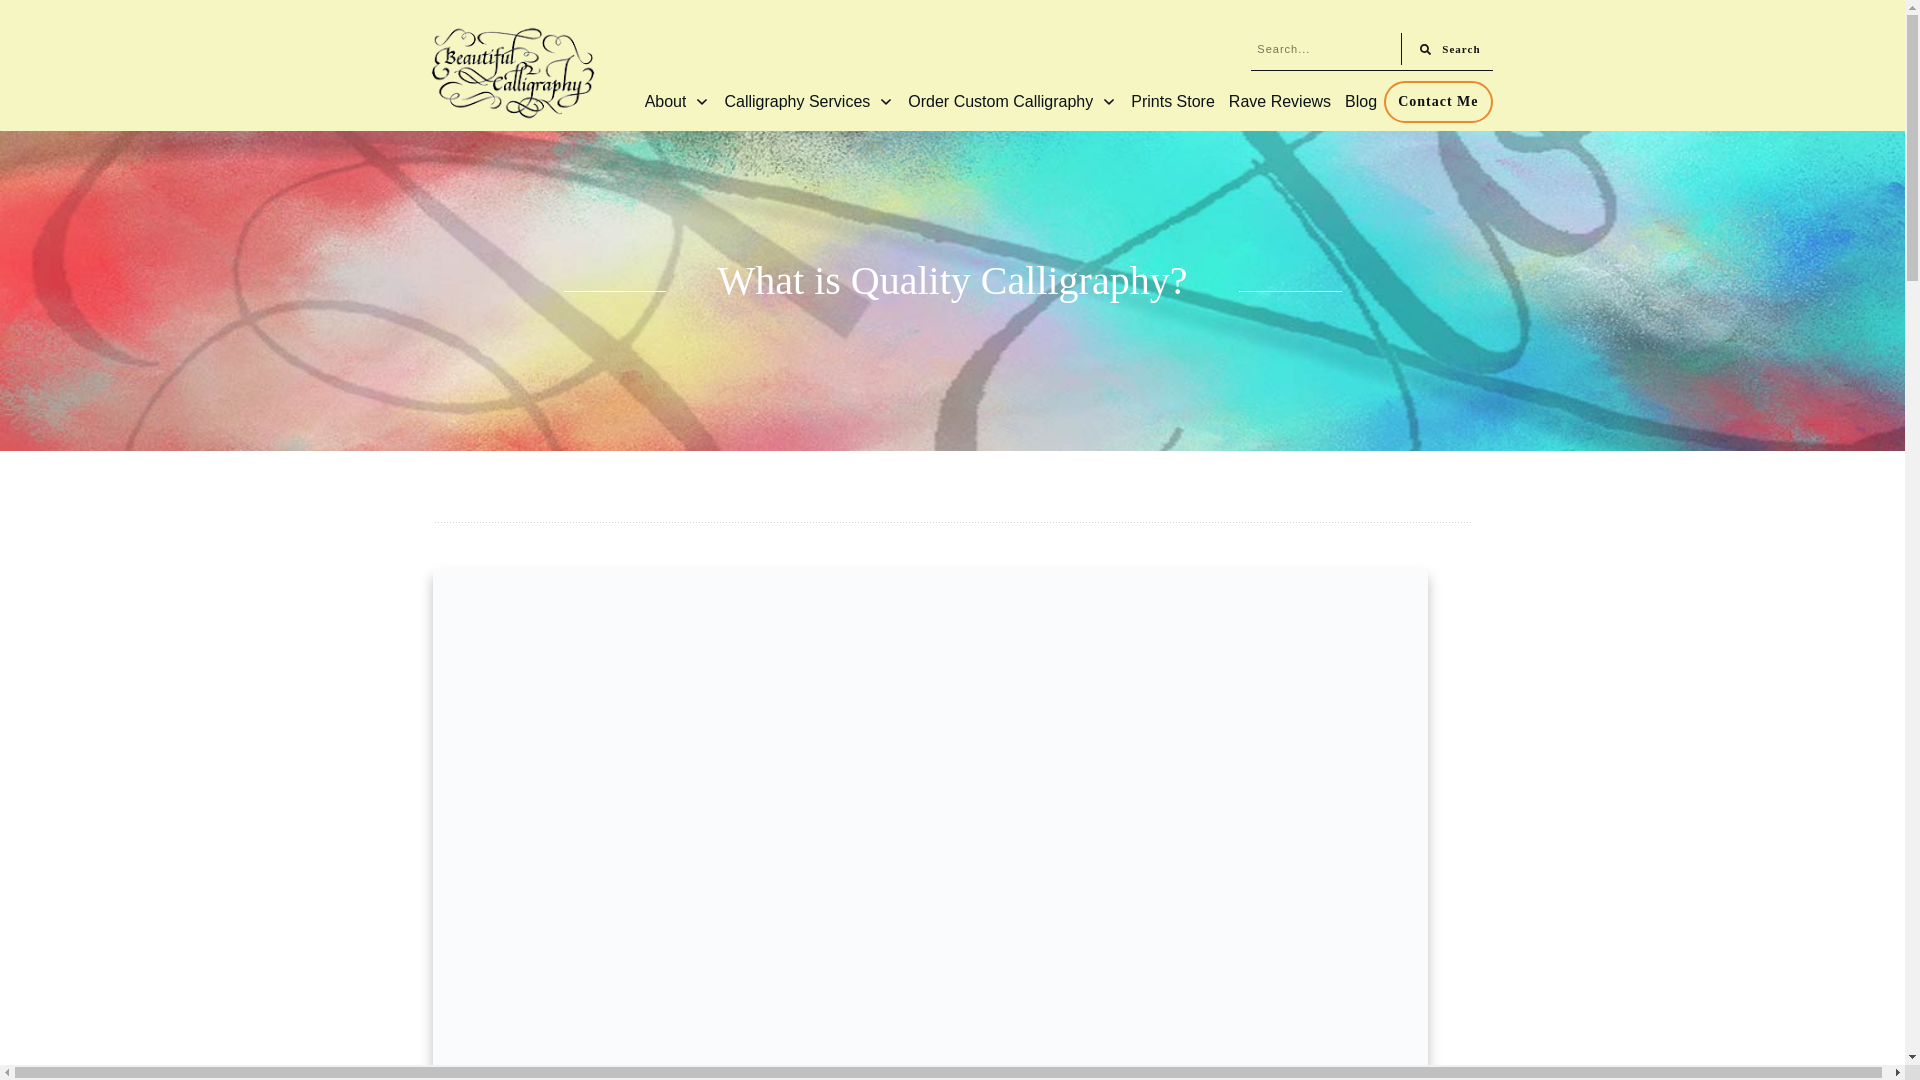 The image size is (1920, 1080). What do you see at coordinates (1360, 100) in the screenshot?
I see `Blog` at bounding box center [1360, 100].